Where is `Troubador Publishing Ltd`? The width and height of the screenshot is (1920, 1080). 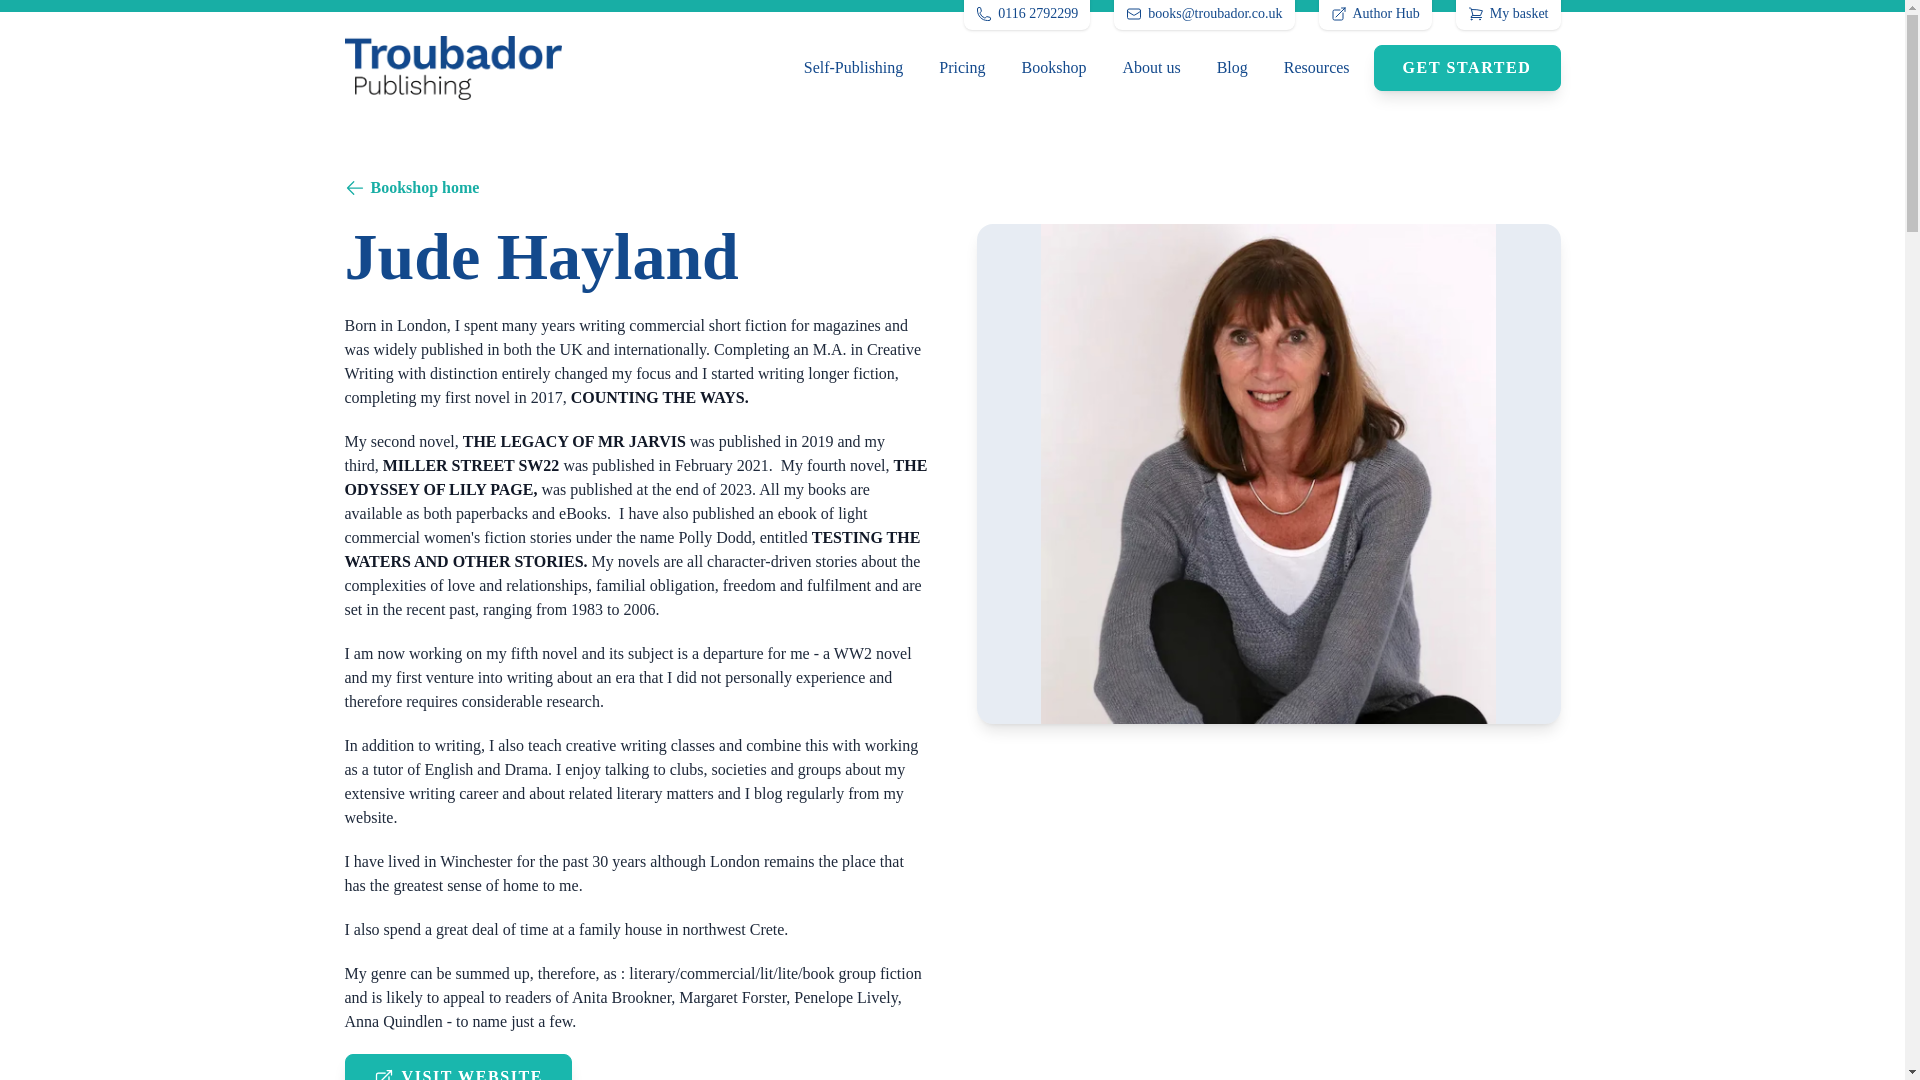 Troubador Publishing Ltd is located at coordinates (452, 68).